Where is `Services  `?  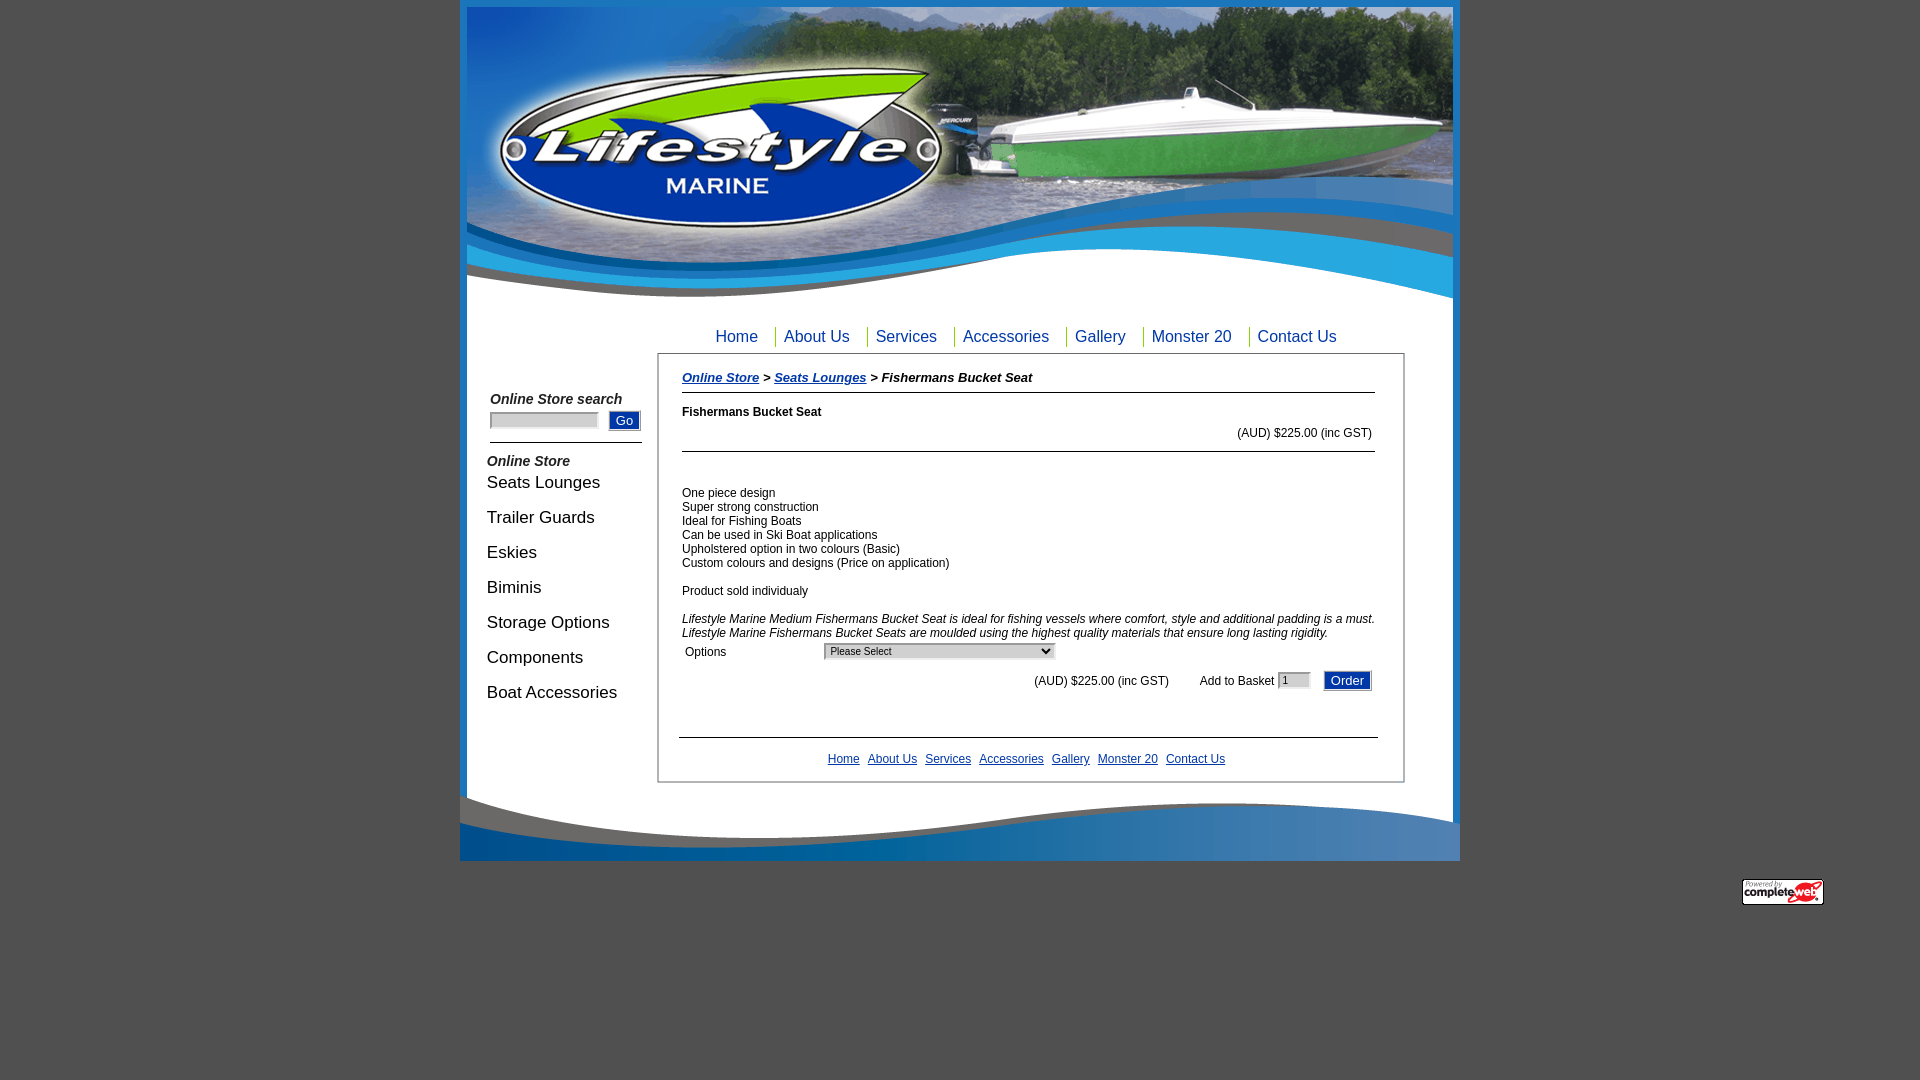 Services   is located at coordinates (911, 337).